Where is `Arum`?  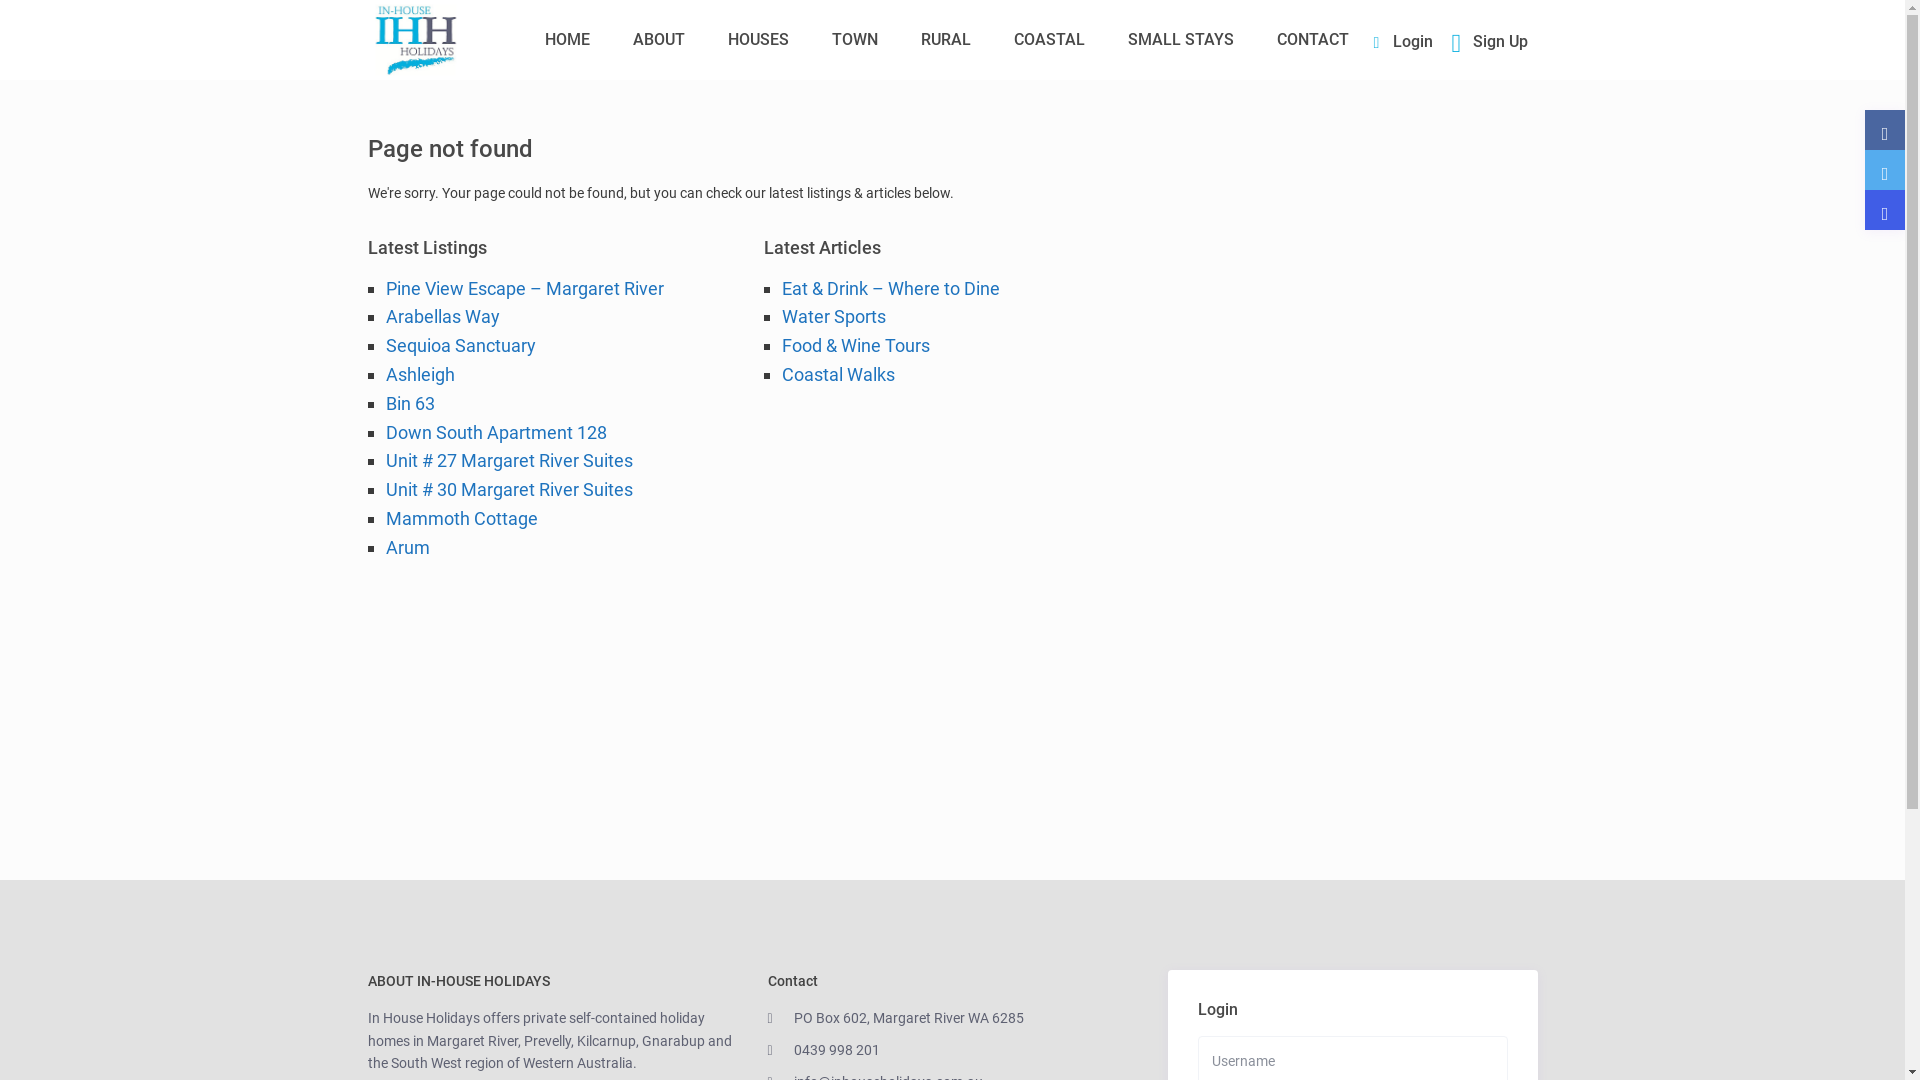 Arum is located at coordinates (408, 548).